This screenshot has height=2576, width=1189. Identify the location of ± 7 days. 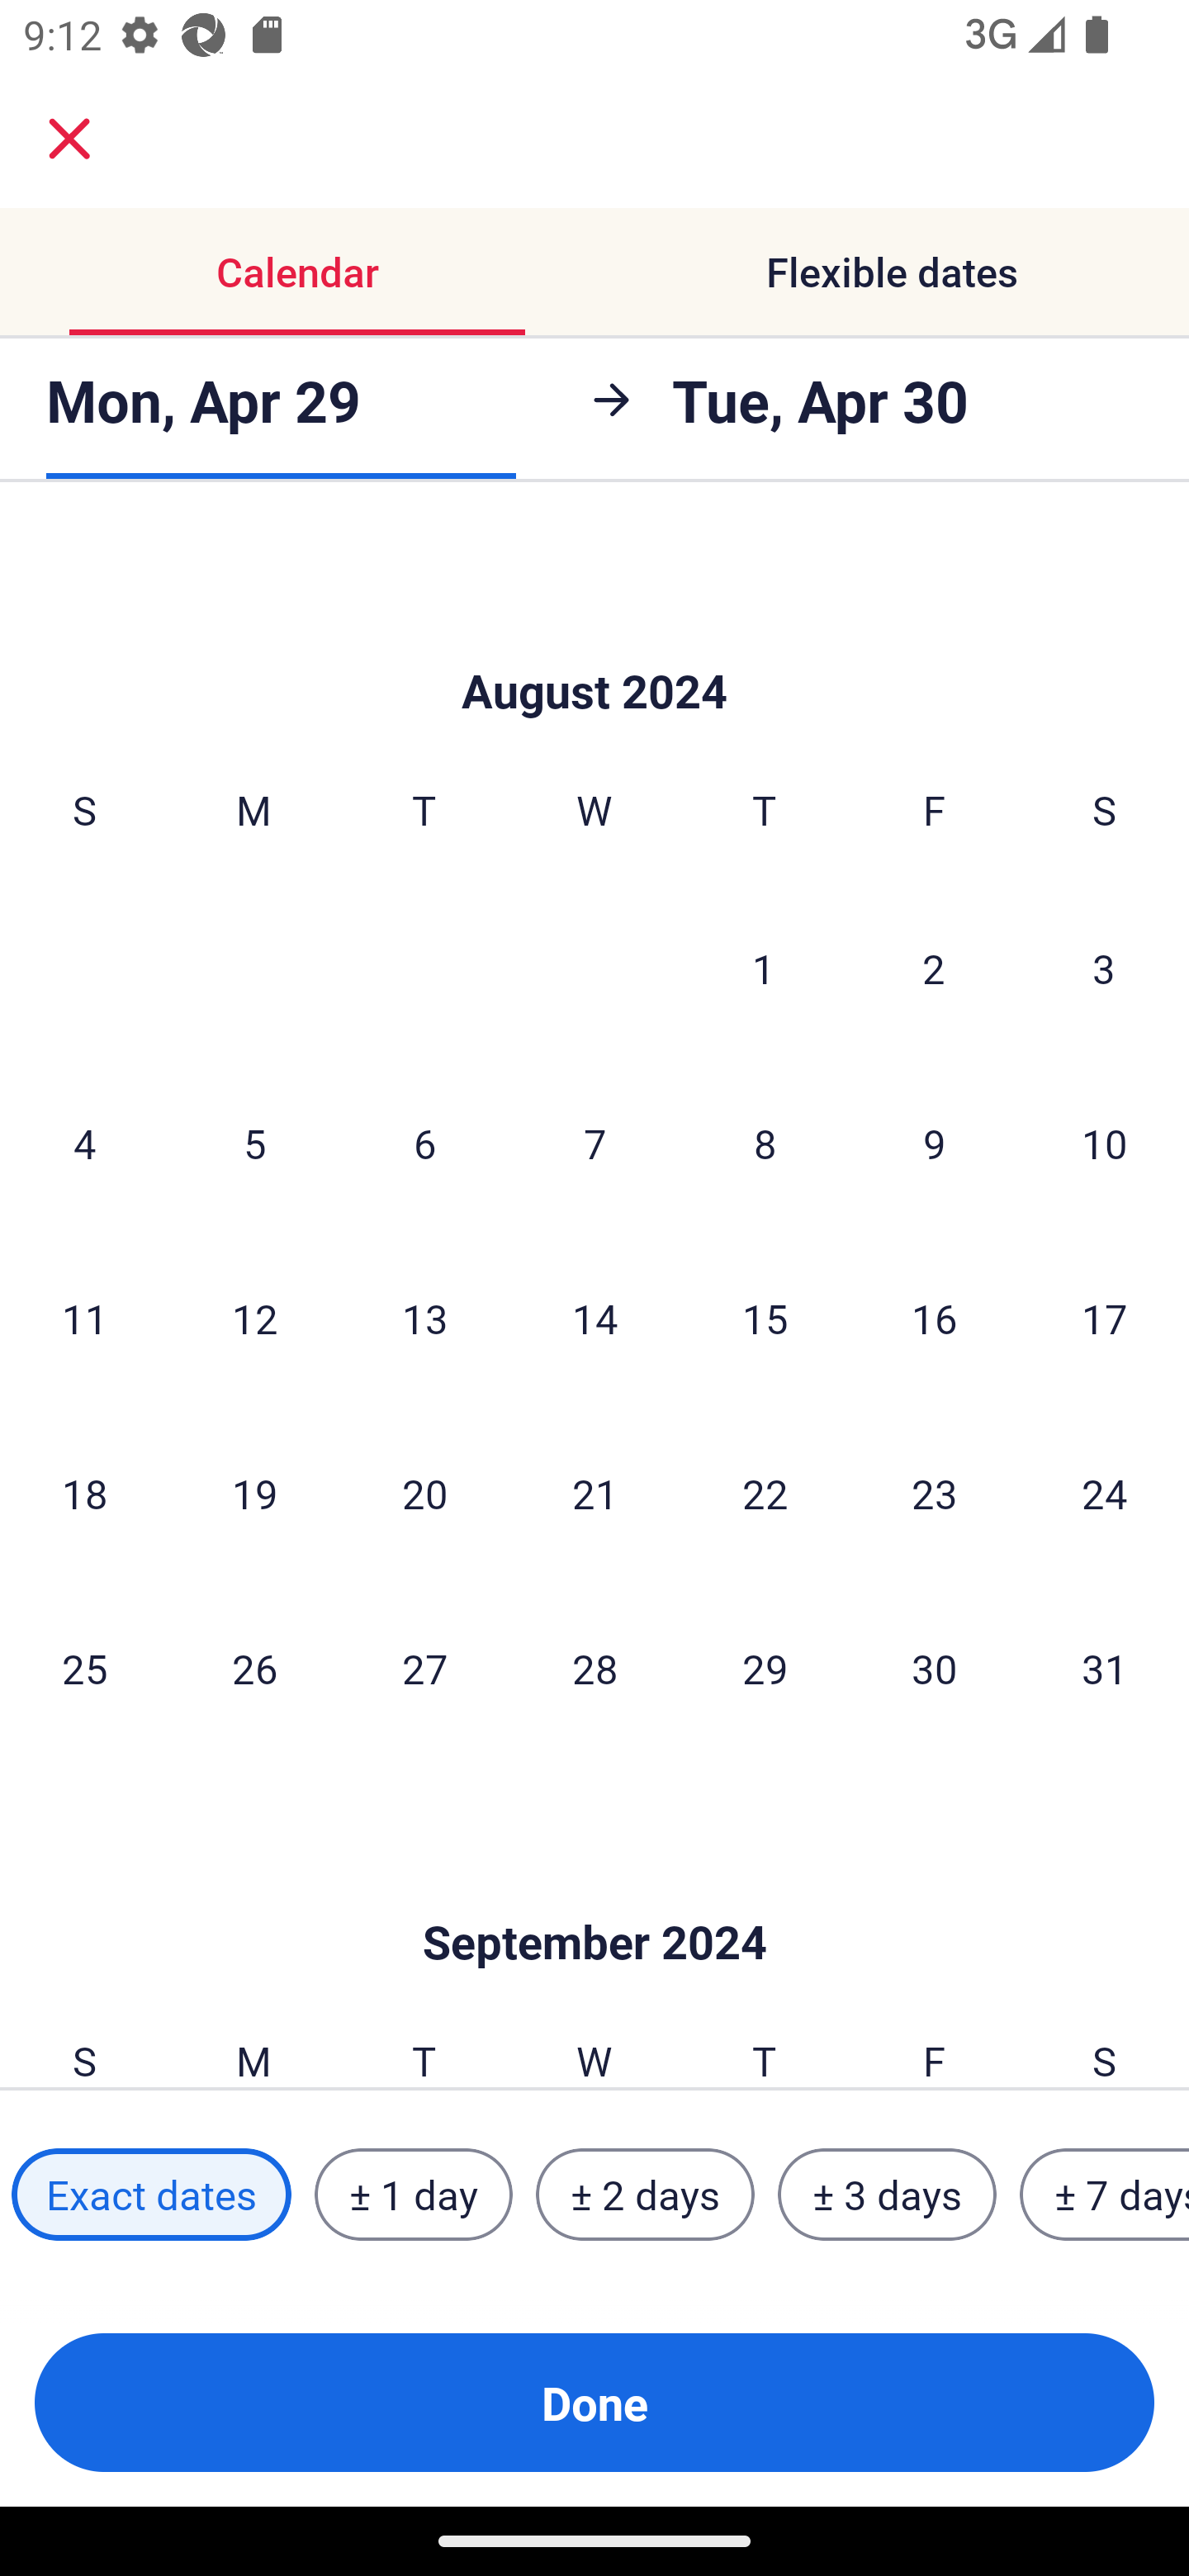
(1105, 2195).